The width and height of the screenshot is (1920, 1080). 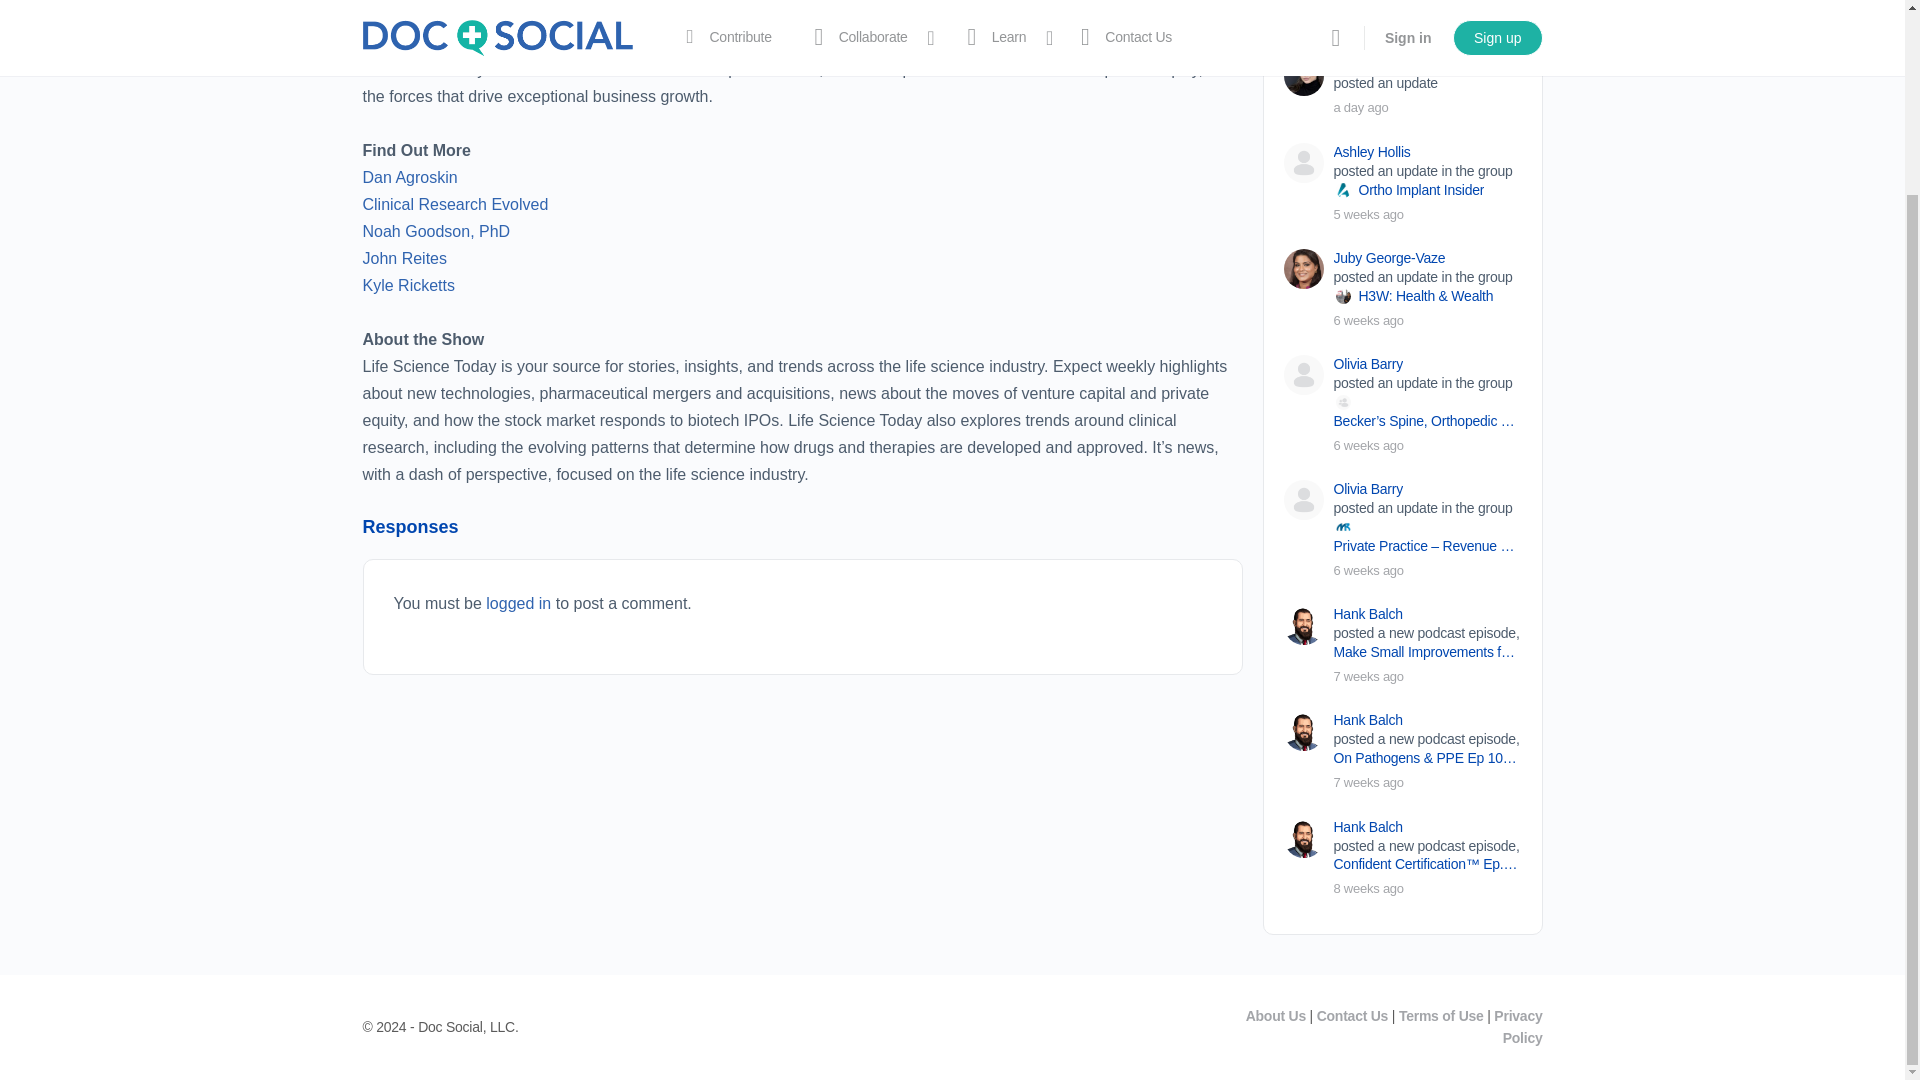 What do you see at coordinates (404, 258) in the screenshot?
I see `John Reites` at bounding box center [404, 258].